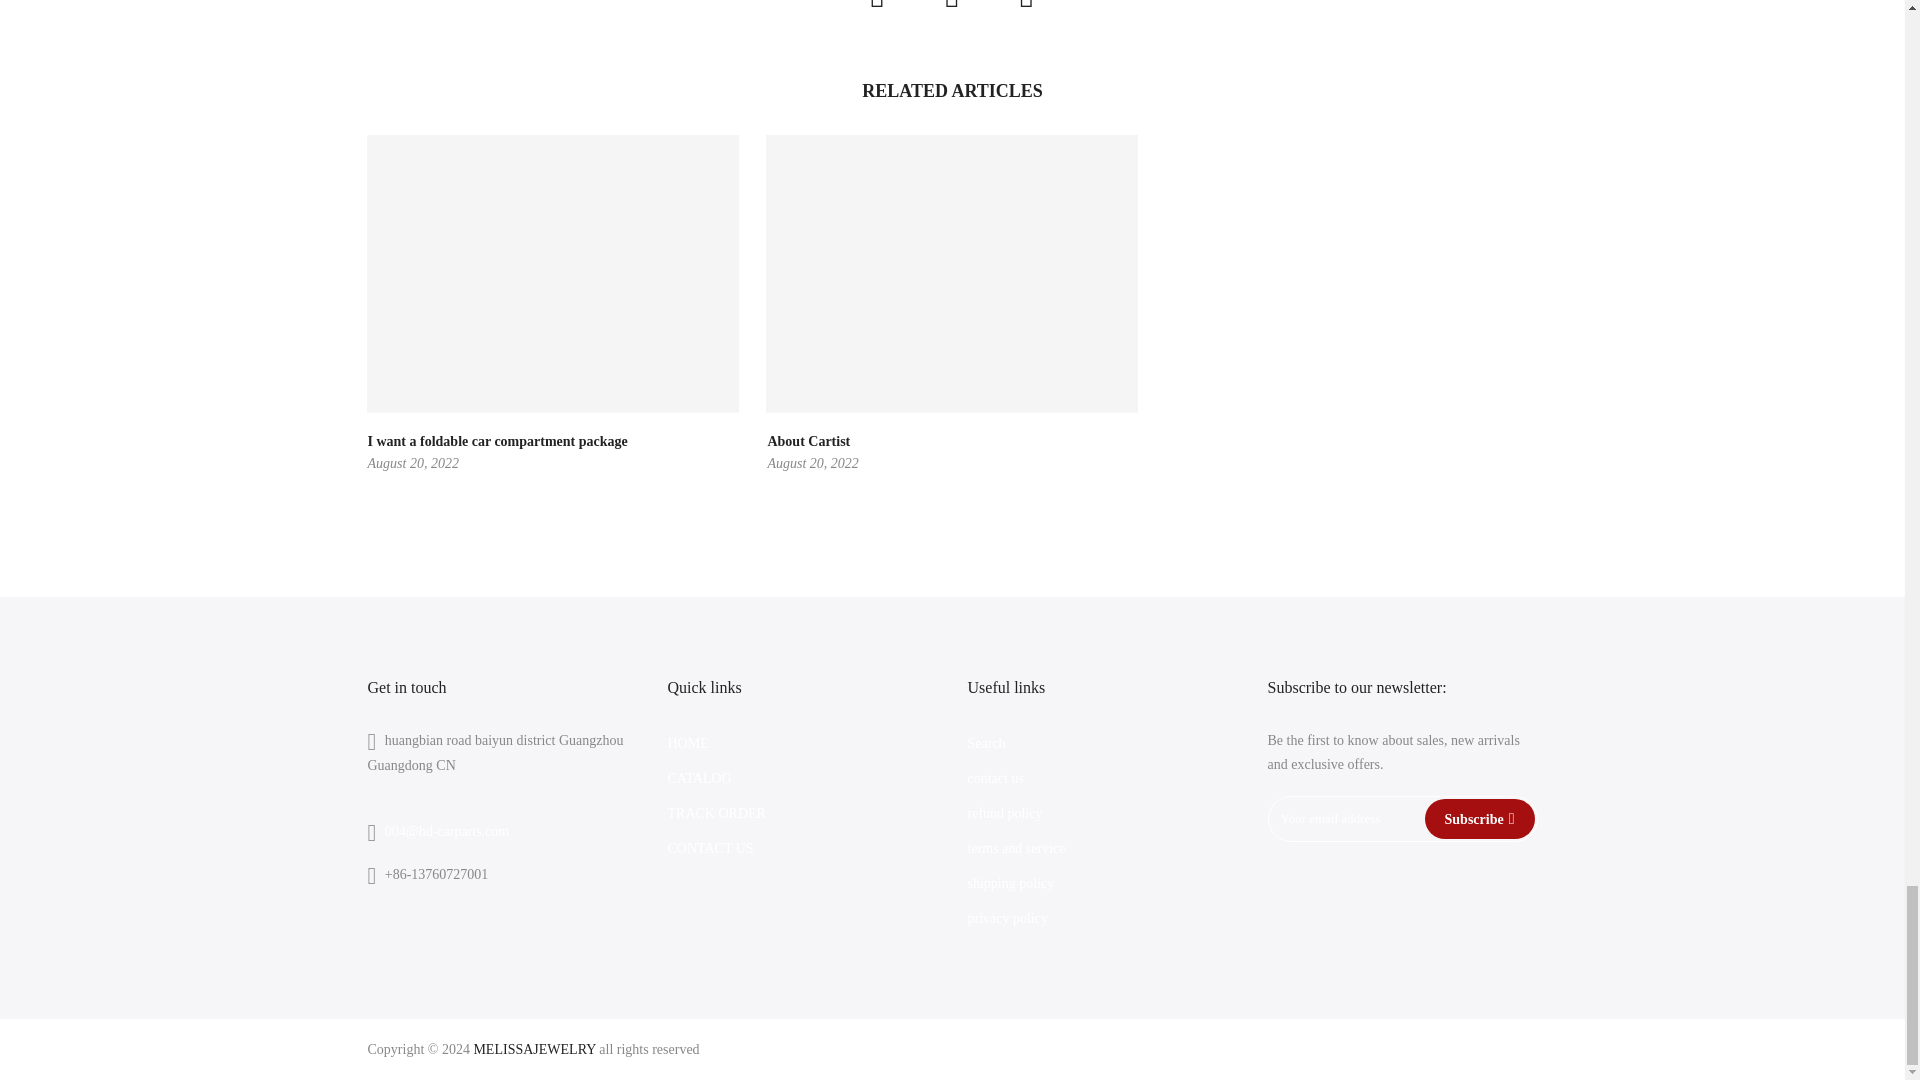  What do you see at coordinates (995, 778) in the screenshot?
I see `contact us` at bounding box center [995, 778].